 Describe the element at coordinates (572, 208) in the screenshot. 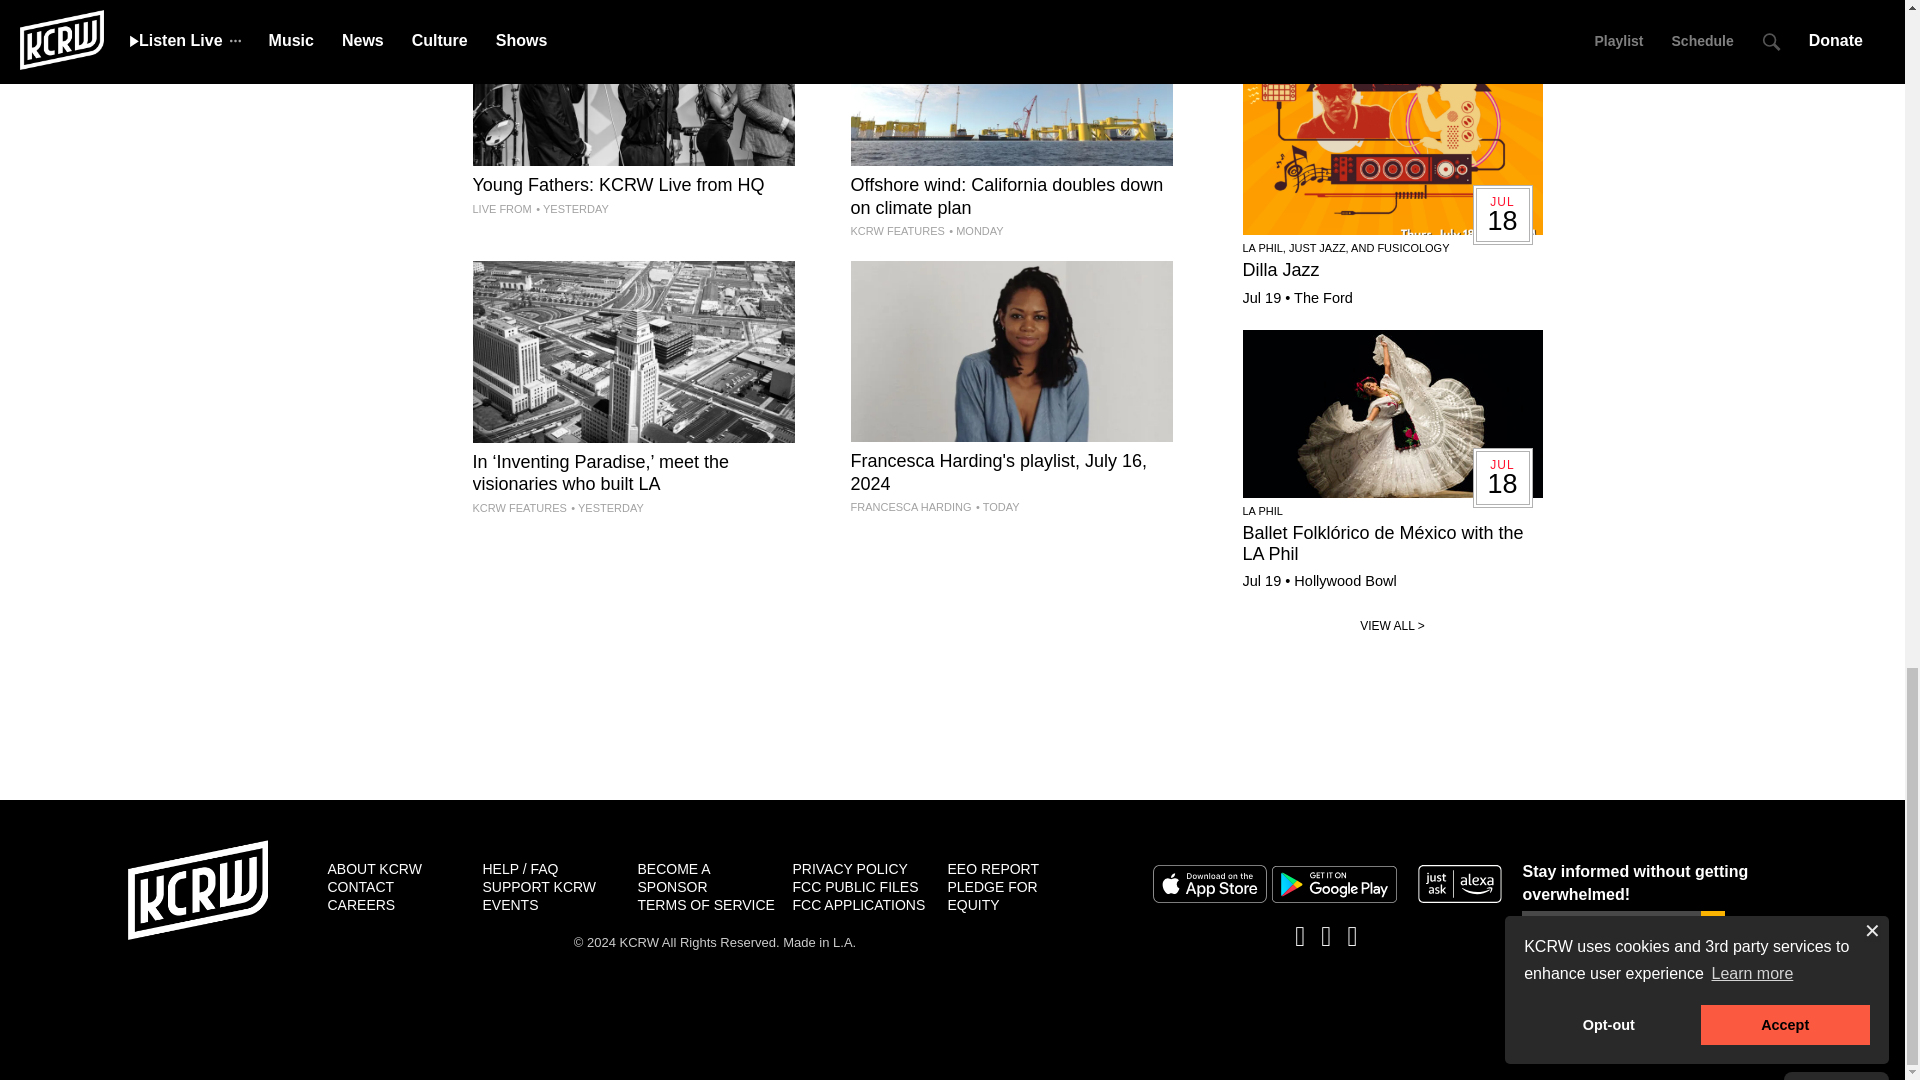

I see `Tuesday, July 16th 2024, 10:00 pm` at that location.